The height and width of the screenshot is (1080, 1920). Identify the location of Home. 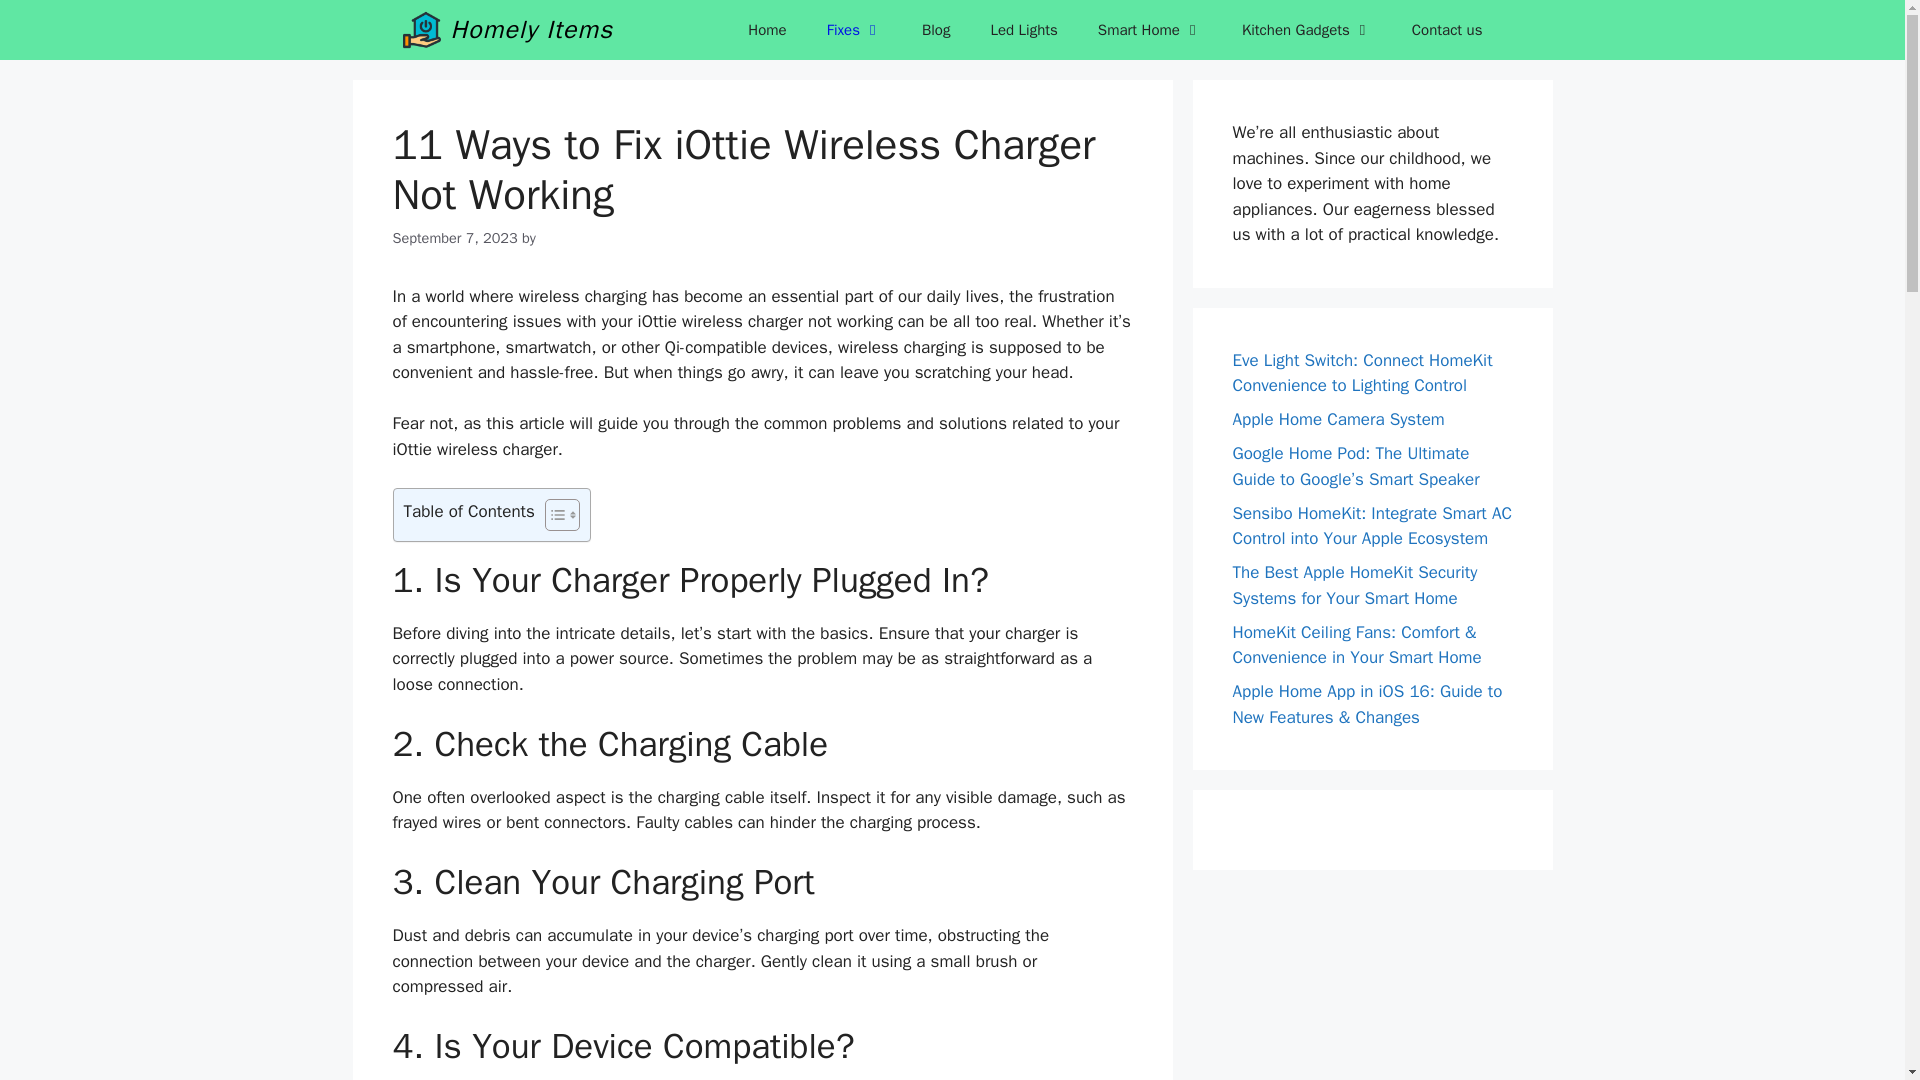
(766, 30).